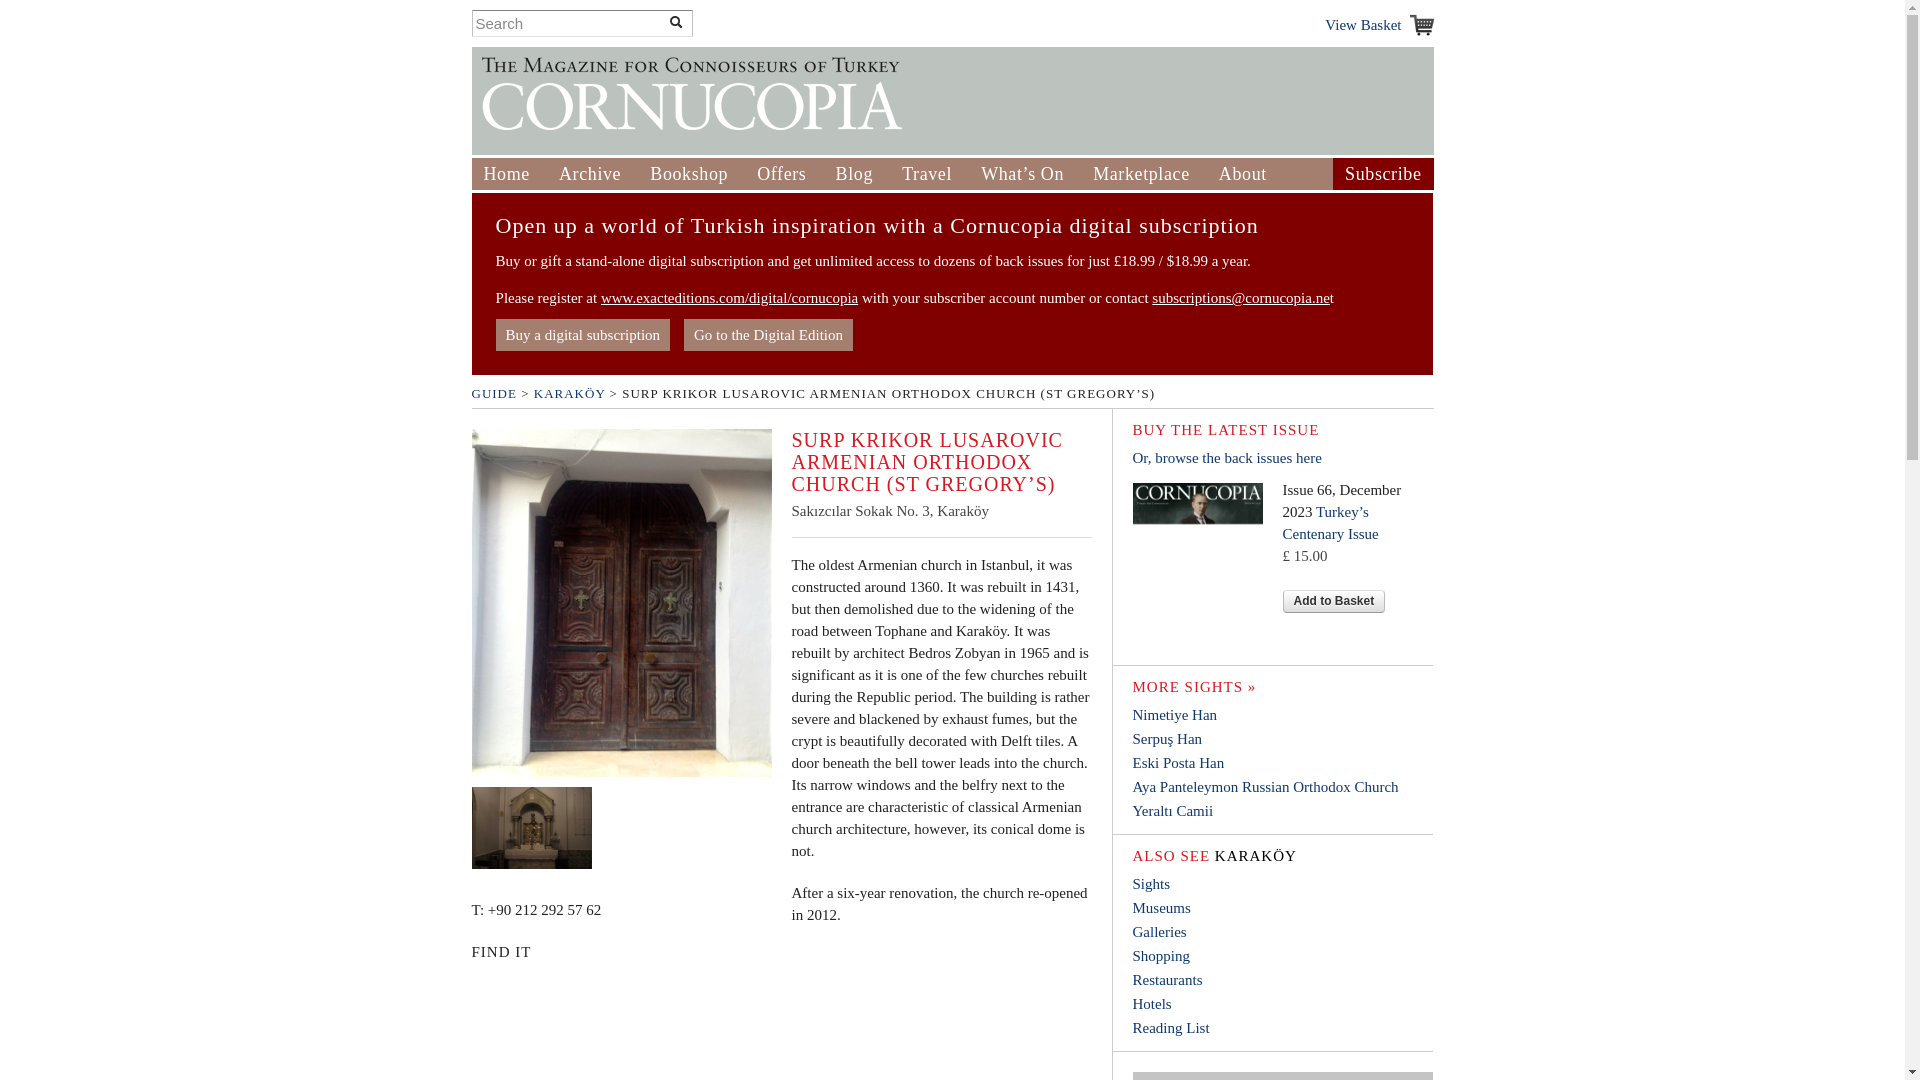 This screenshot has height=1080, width=1920. Describe the element at coordinates (1382, 174) in the screenshot. I see `Subscribe` at that location.